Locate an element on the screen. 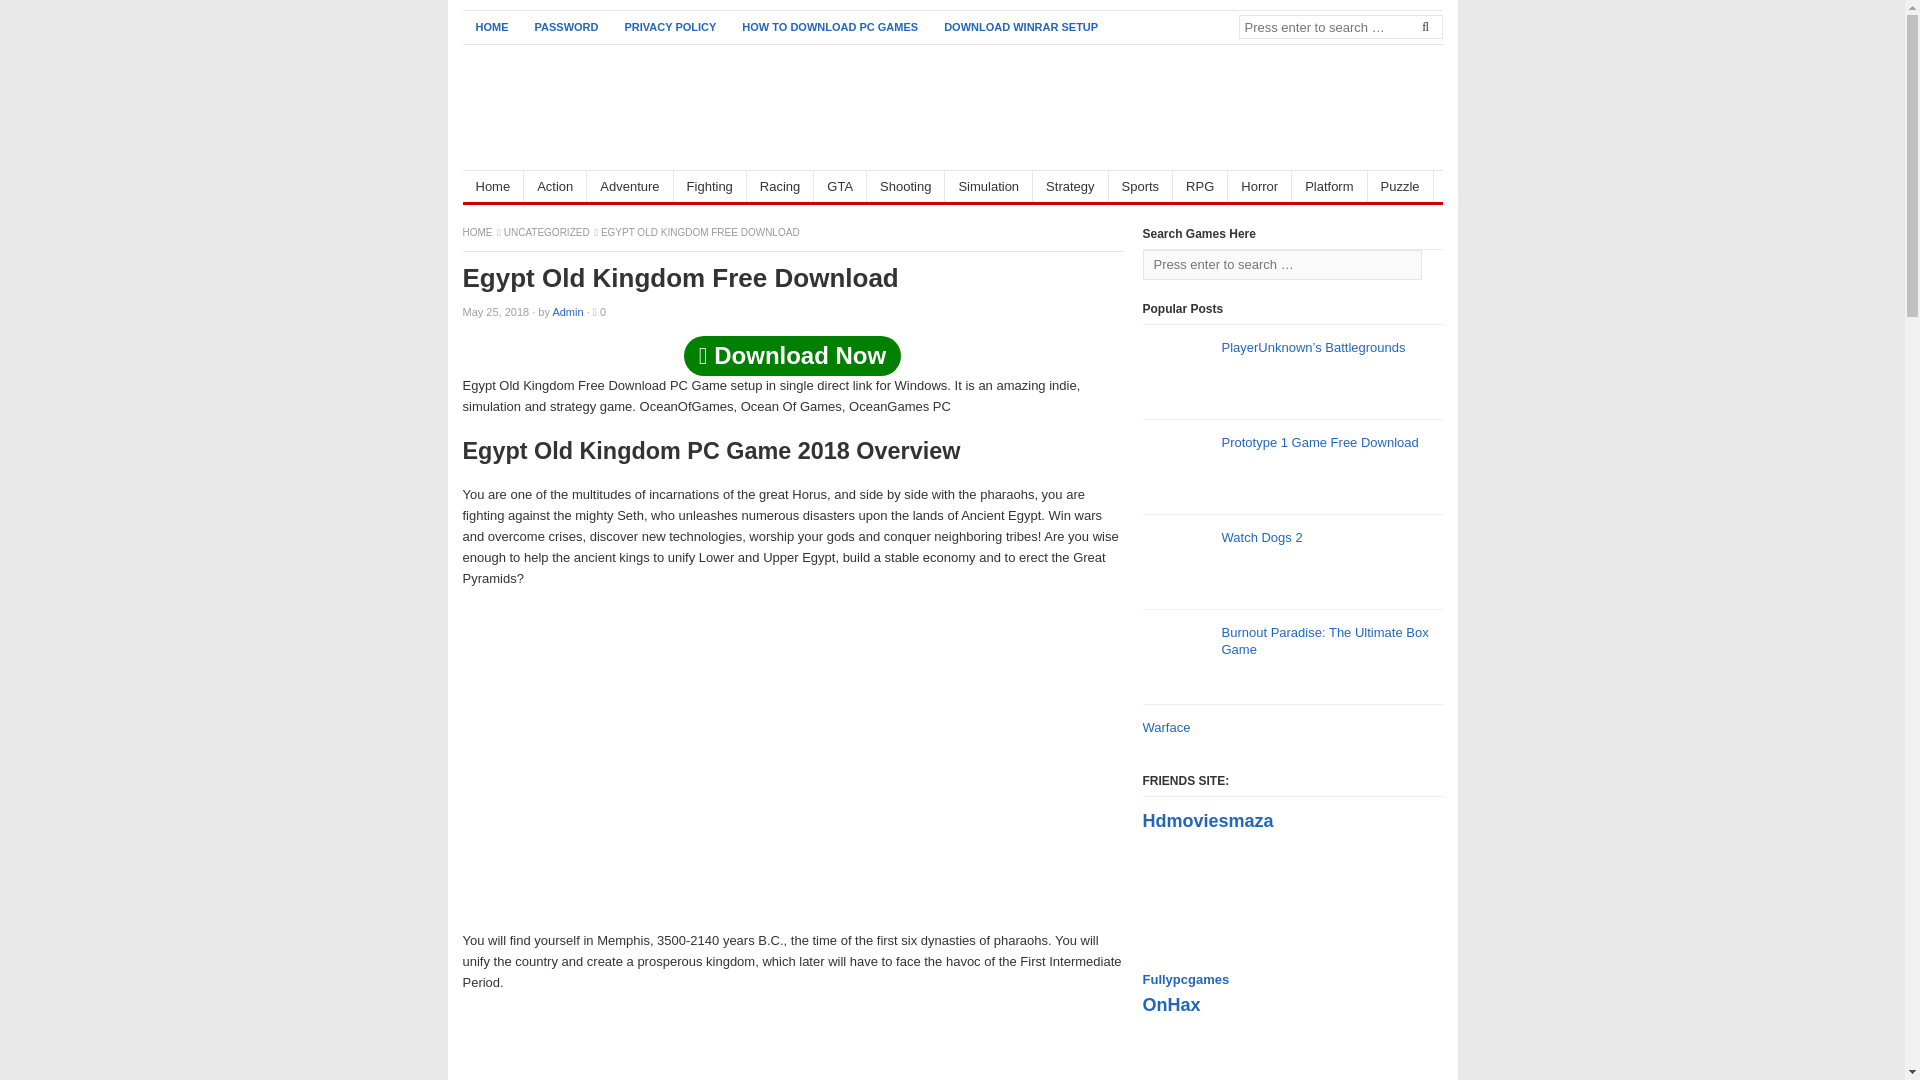 The image size is (1920, 1080). Admin is located at coordinates (568, 311).